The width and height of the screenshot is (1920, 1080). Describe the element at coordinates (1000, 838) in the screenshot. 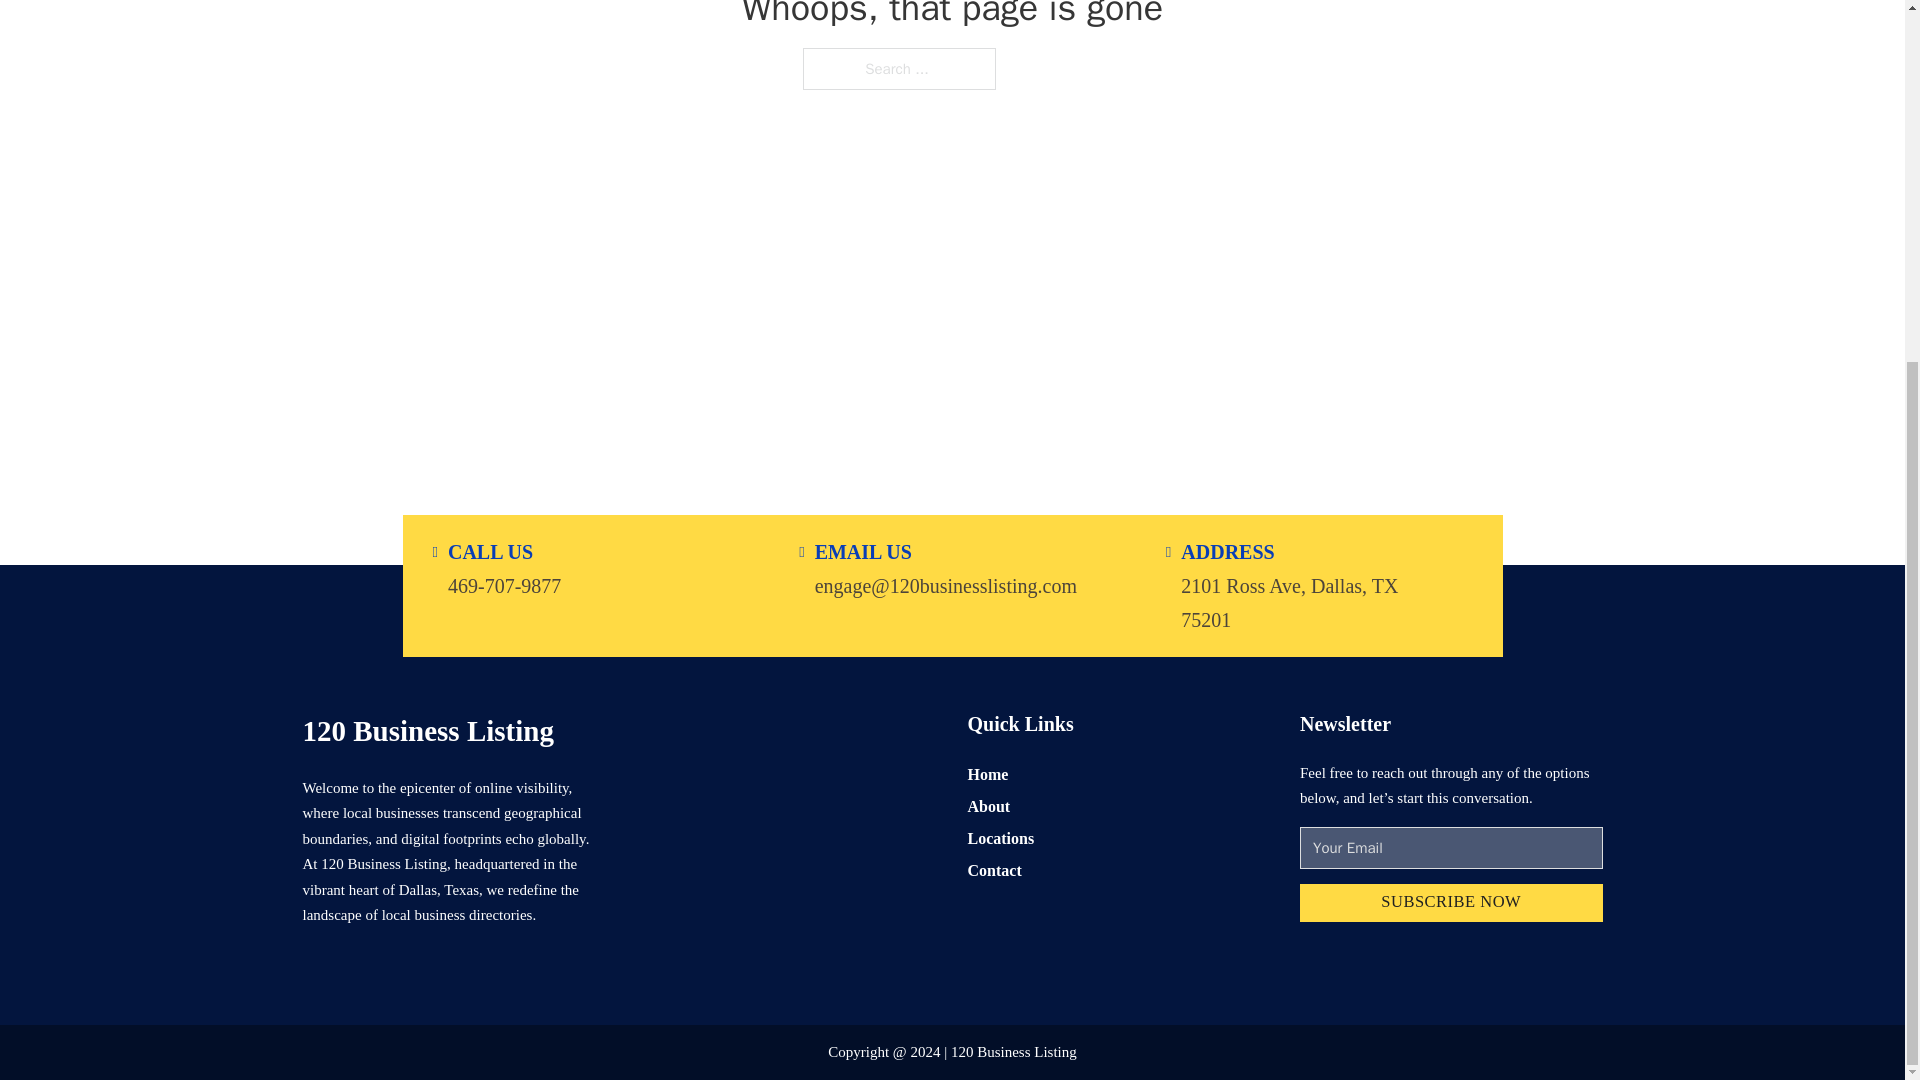

I see `Locations` at that location.